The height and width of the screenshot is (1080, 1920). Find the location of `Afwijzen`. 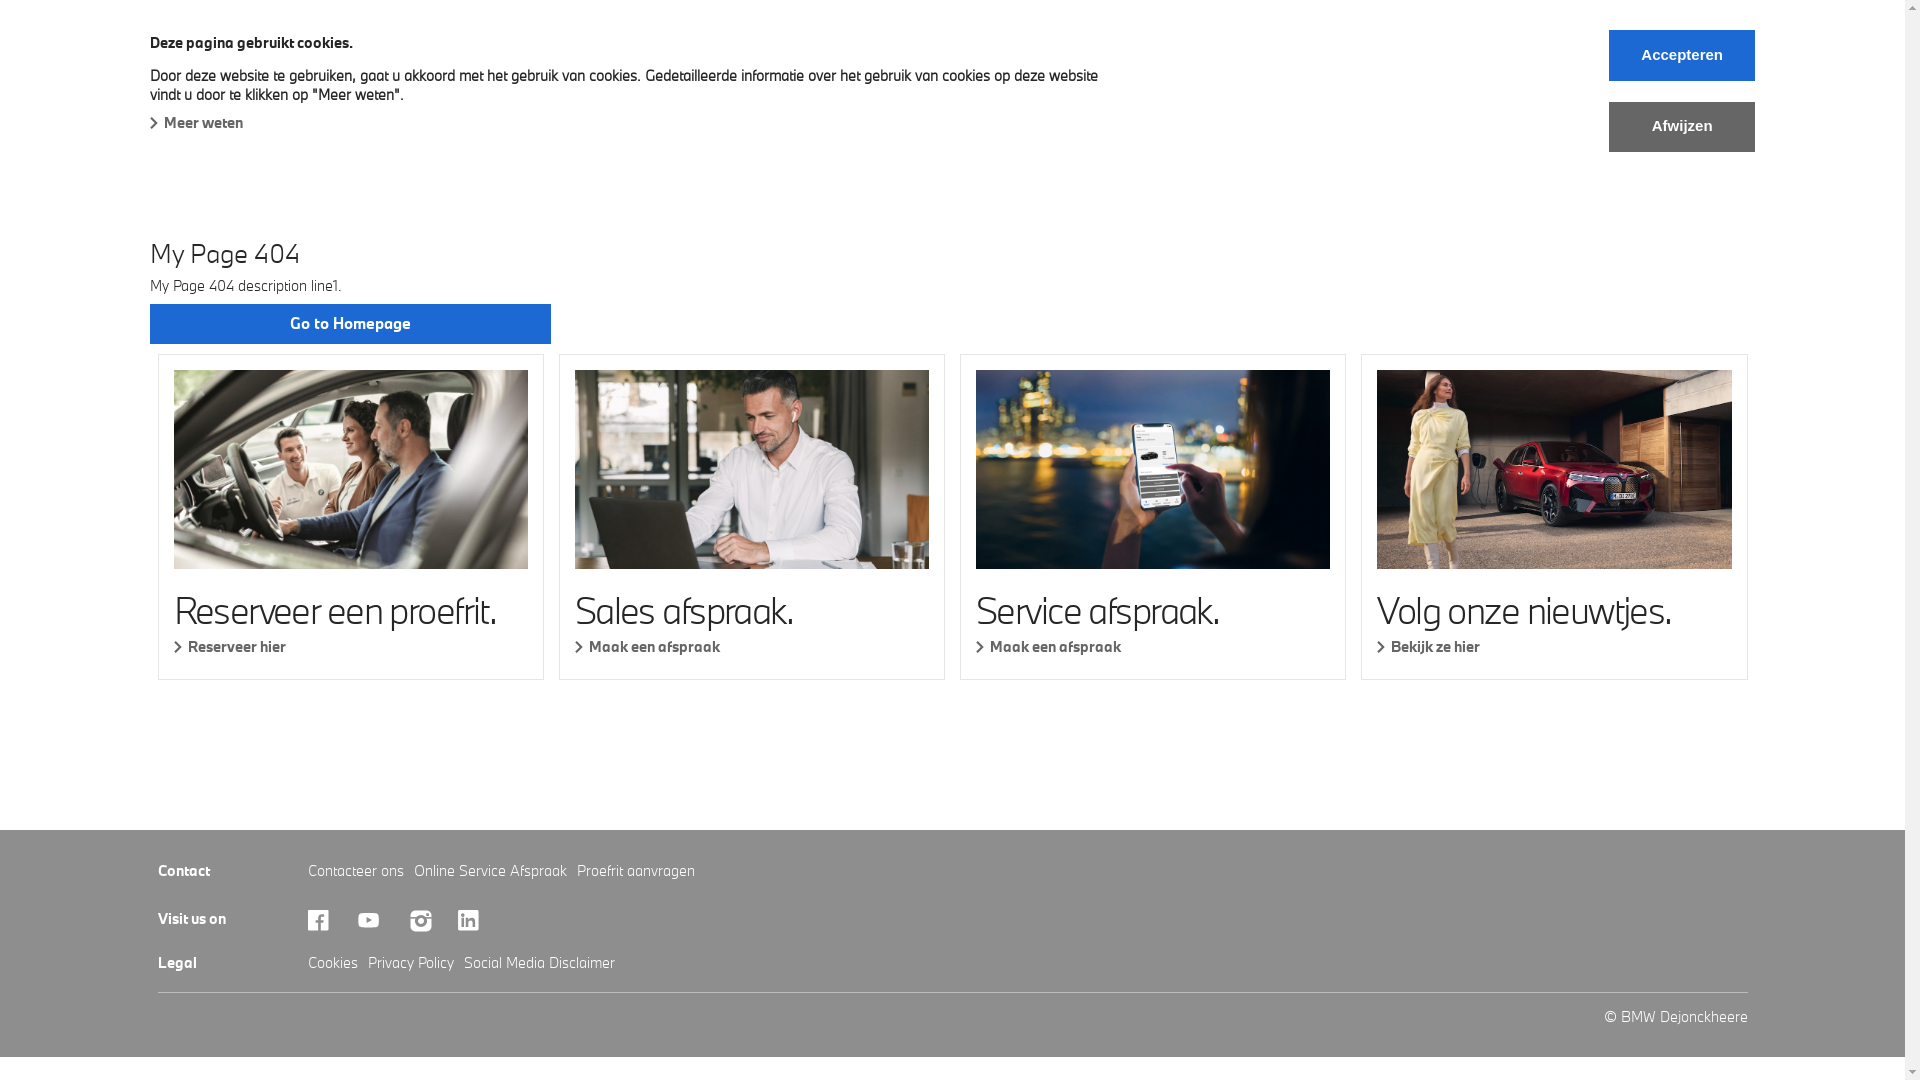

Afwijzen is located at coordinates (1682, 126).